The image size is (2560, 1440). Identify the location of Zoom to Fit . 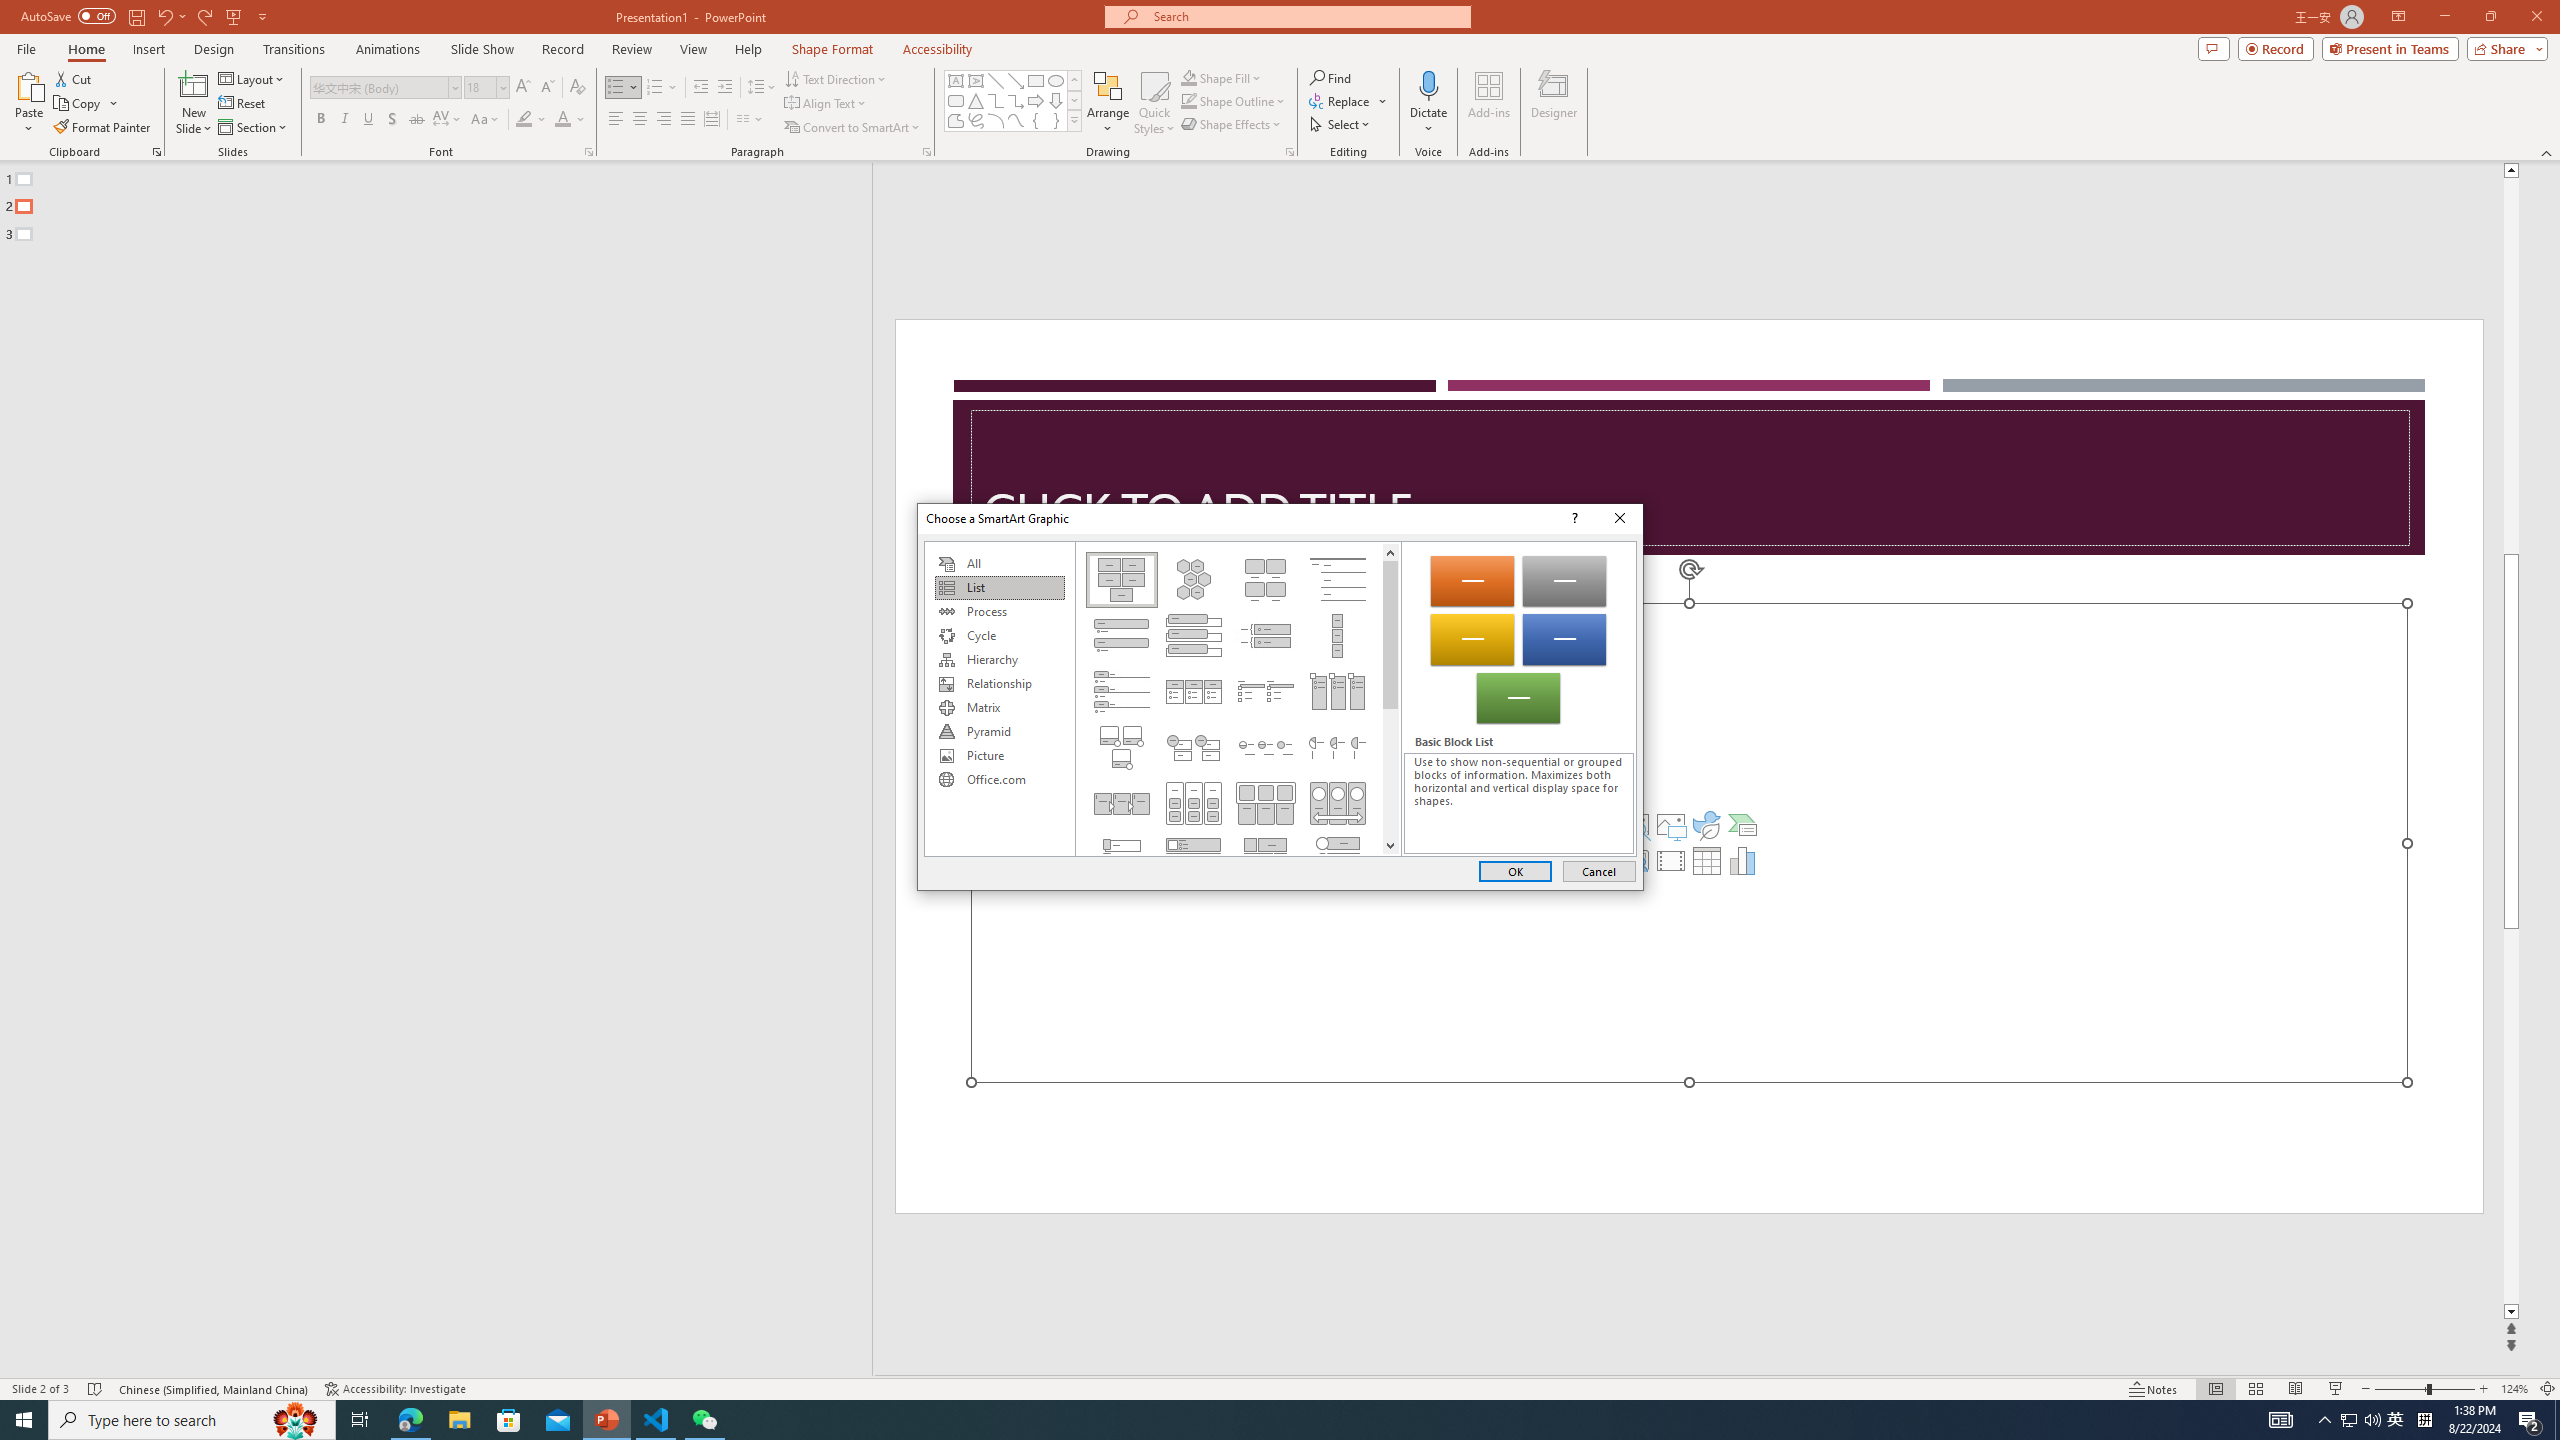
(2548, 1389).